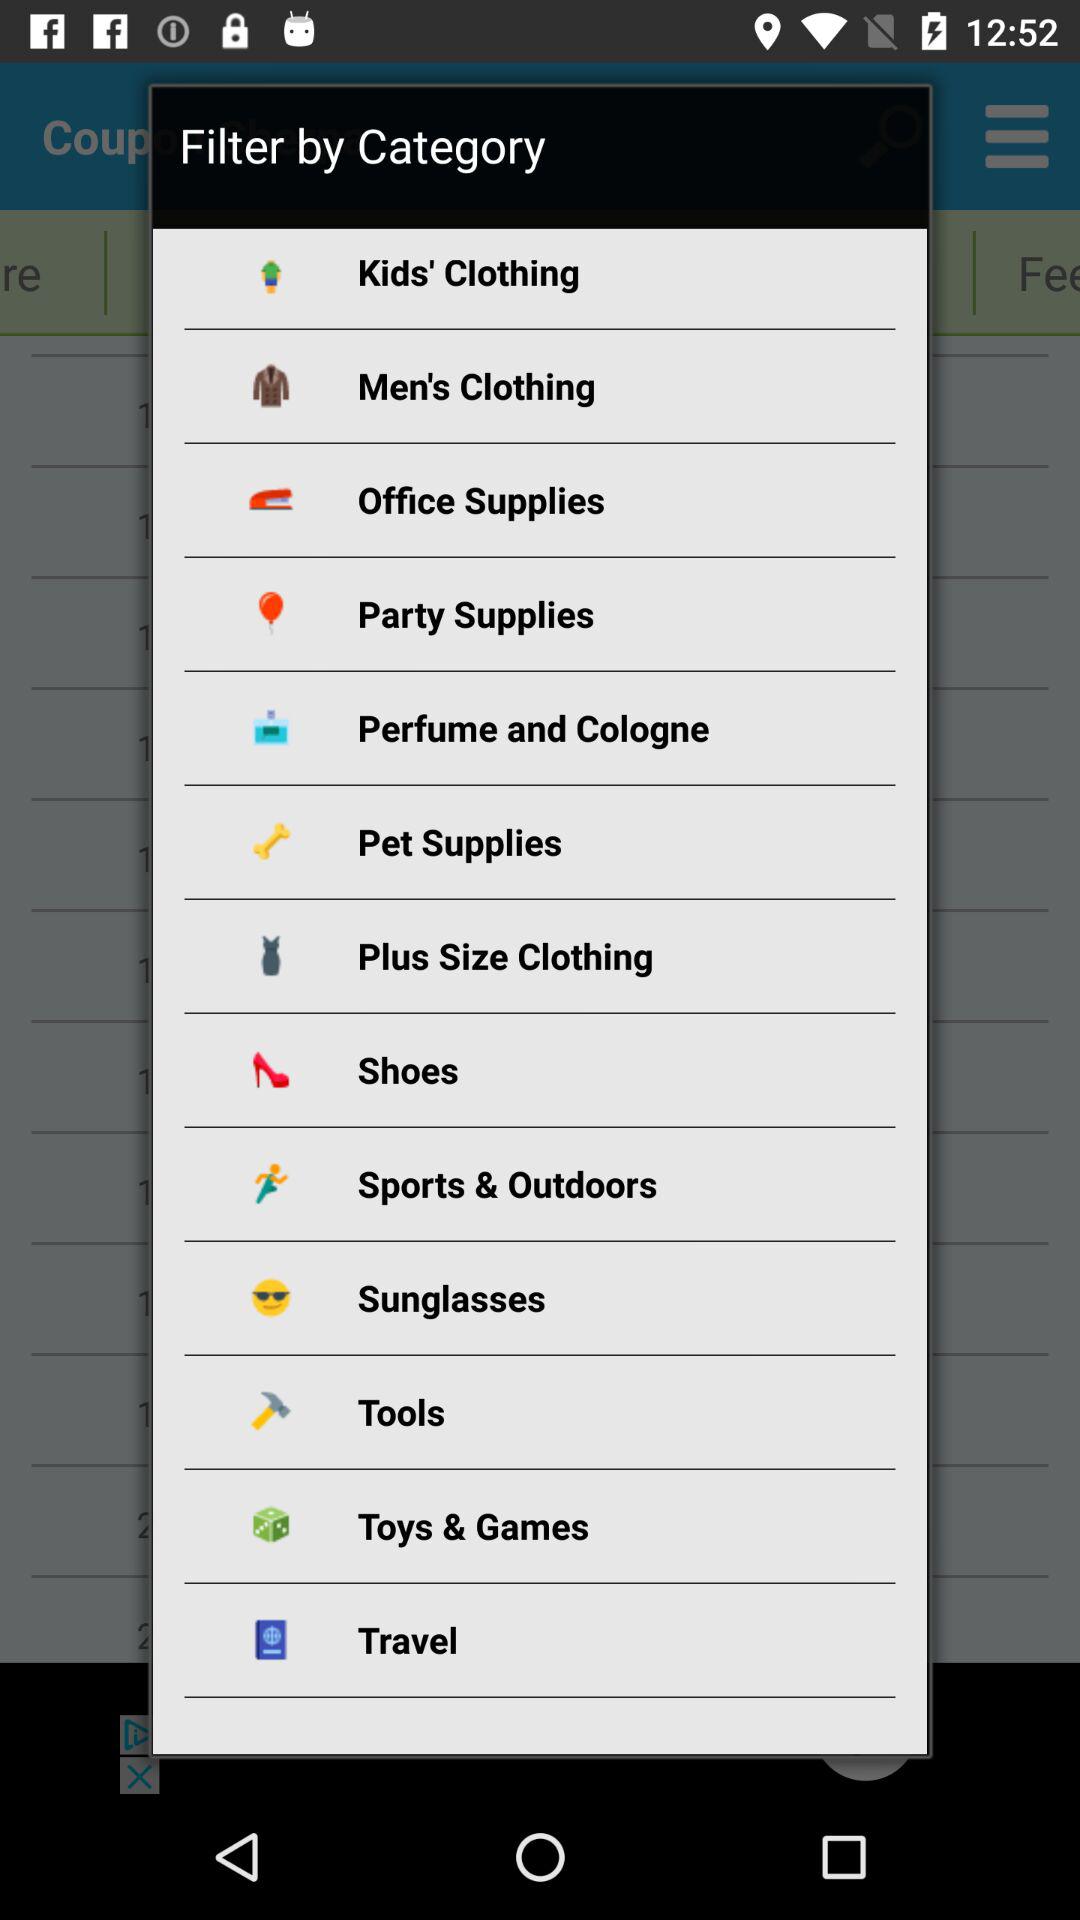  Describe the element at coordinates (564, 1640) in the screenshot. I see `jump until the travel app` at that location.